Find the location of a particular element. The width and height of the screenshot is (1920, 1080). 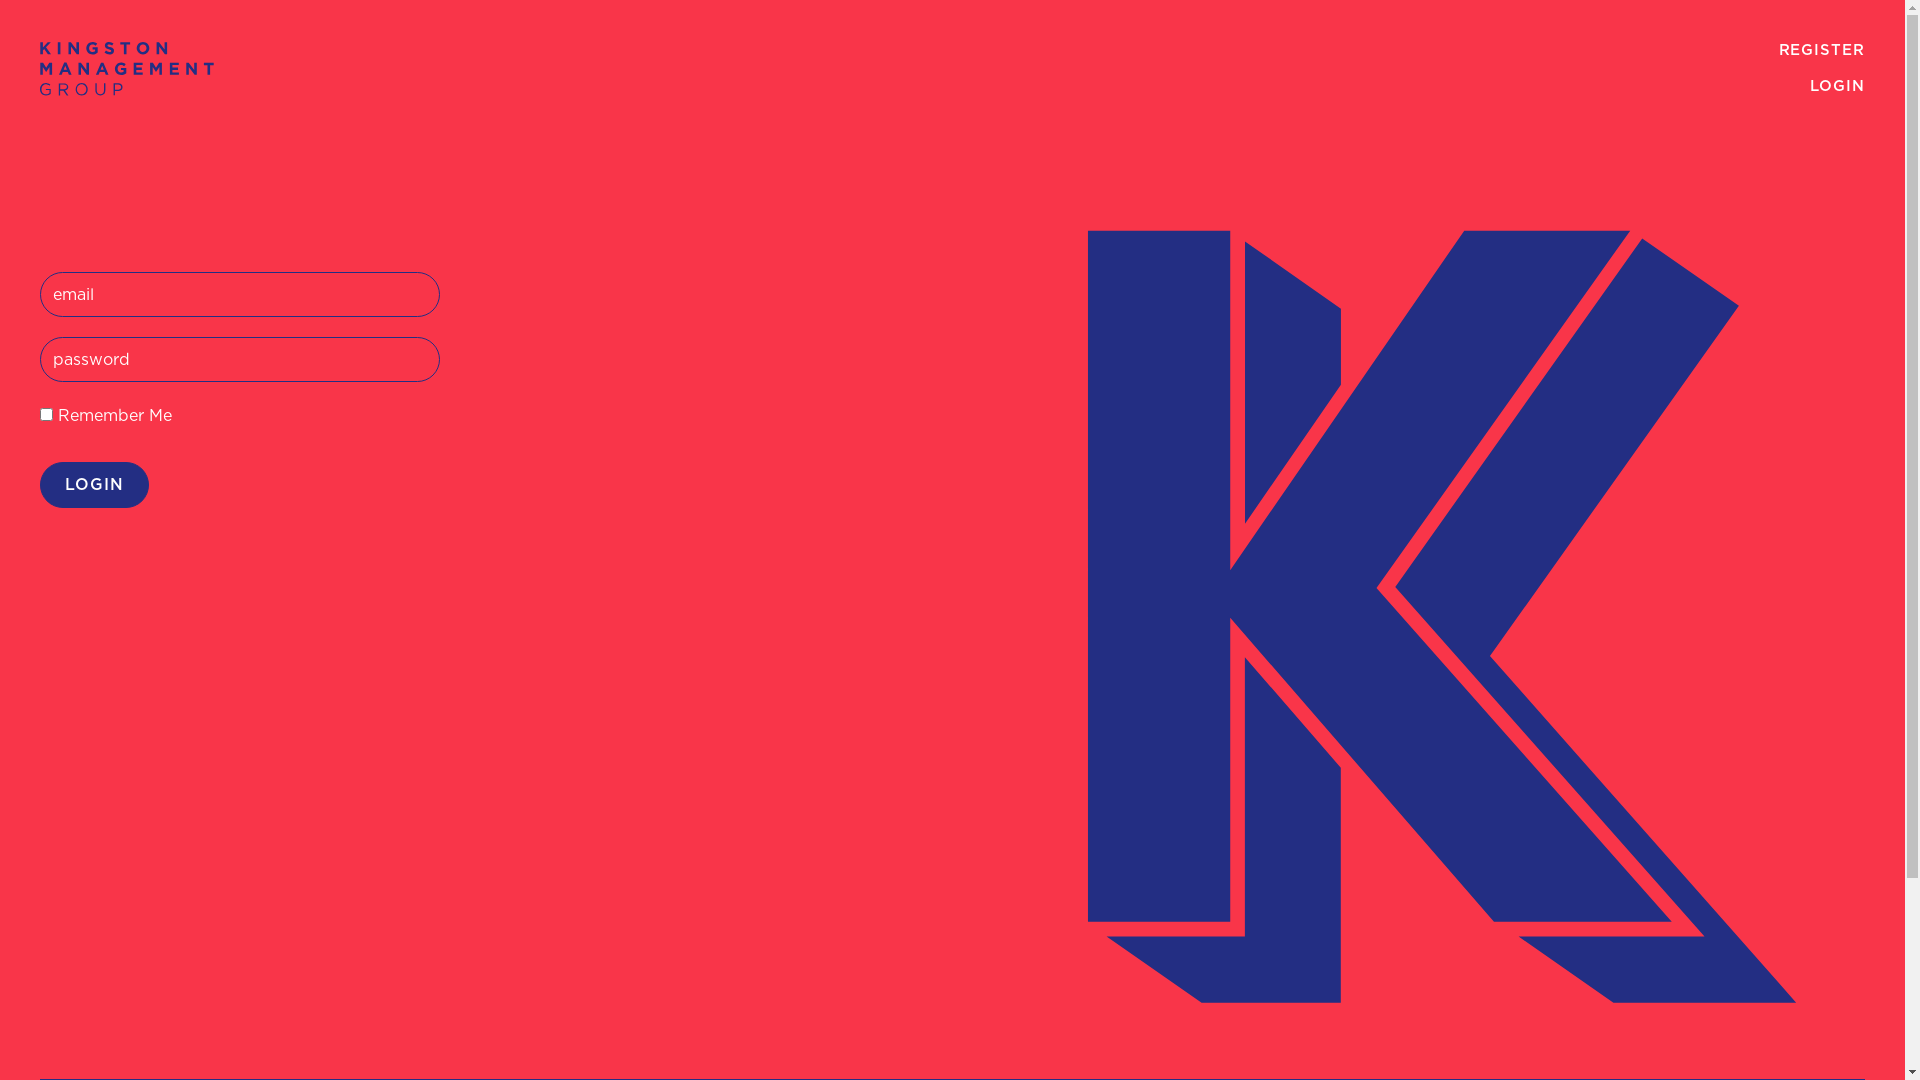

REGISTER is located at coordinates (1822, 50).